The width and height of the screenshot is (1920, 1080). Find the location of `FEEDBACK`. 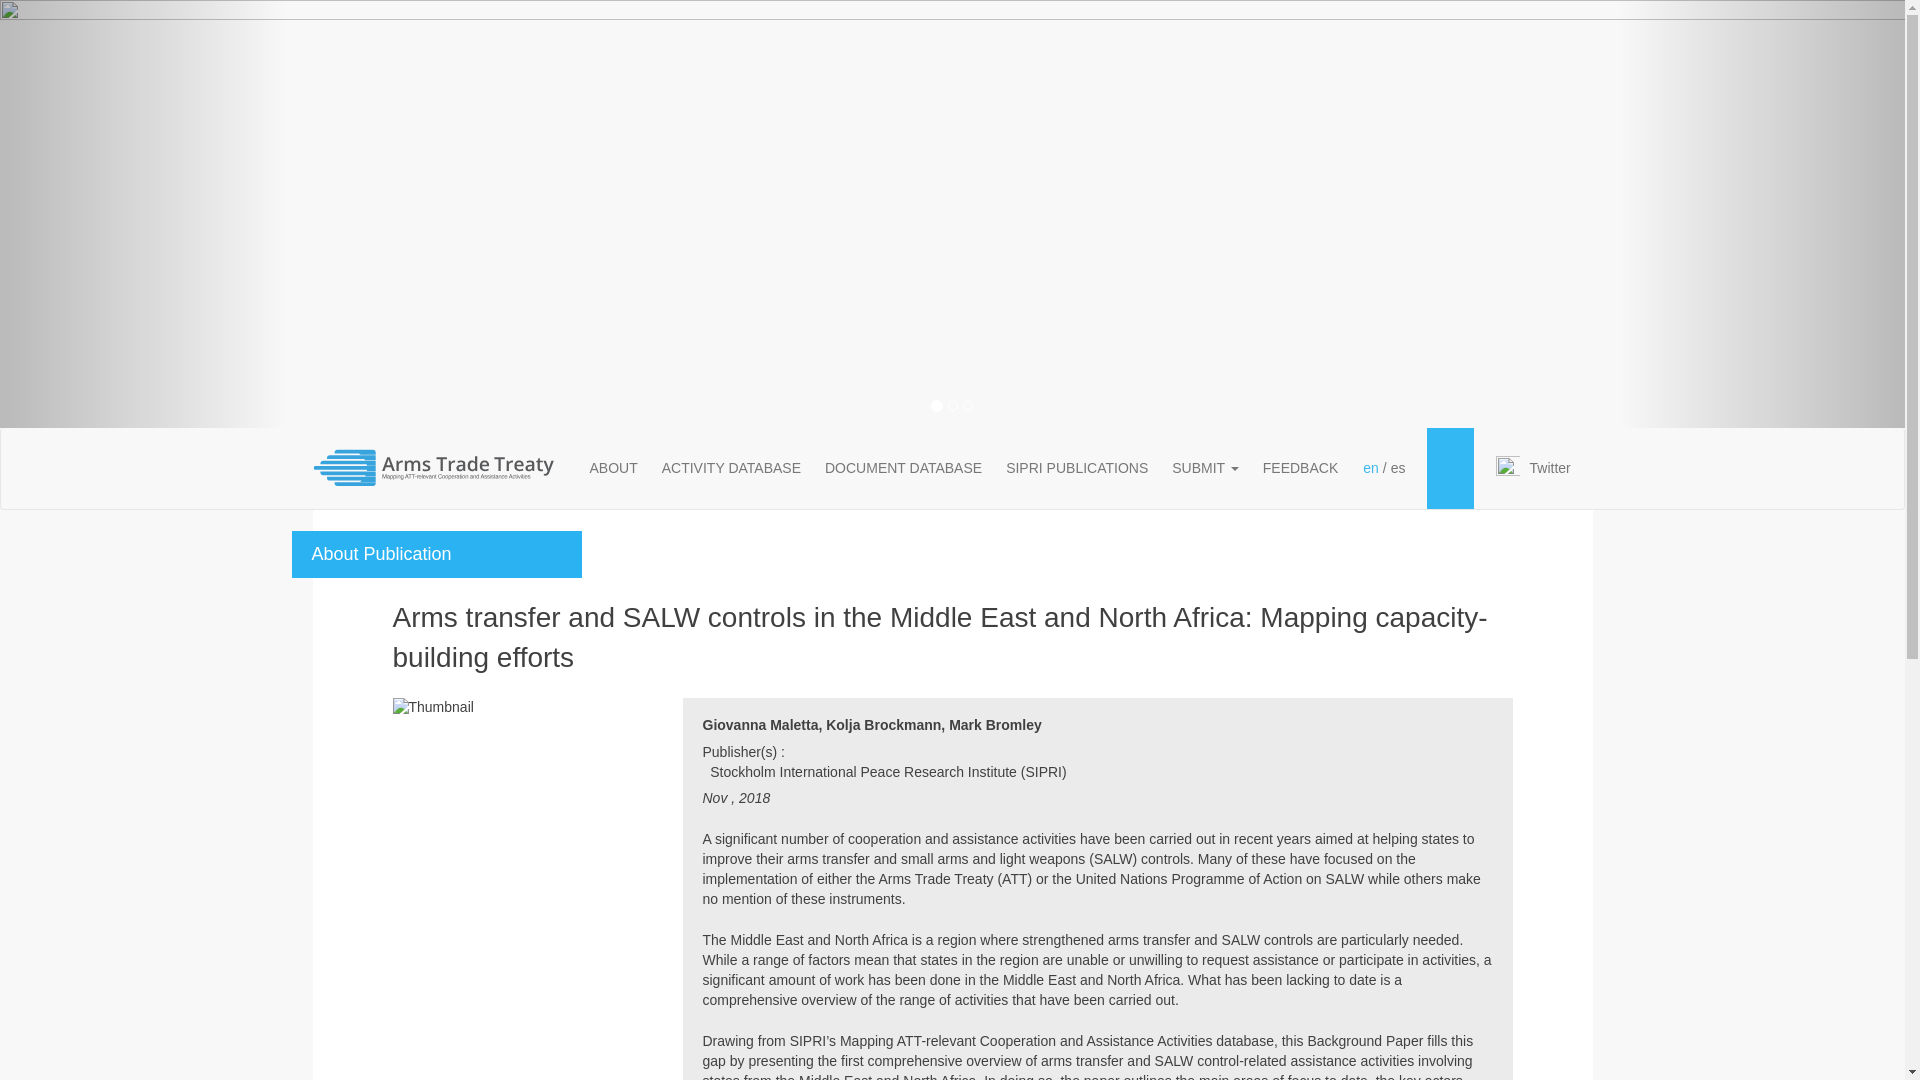

FEEDBACK is located at coordinates (1300, 467).